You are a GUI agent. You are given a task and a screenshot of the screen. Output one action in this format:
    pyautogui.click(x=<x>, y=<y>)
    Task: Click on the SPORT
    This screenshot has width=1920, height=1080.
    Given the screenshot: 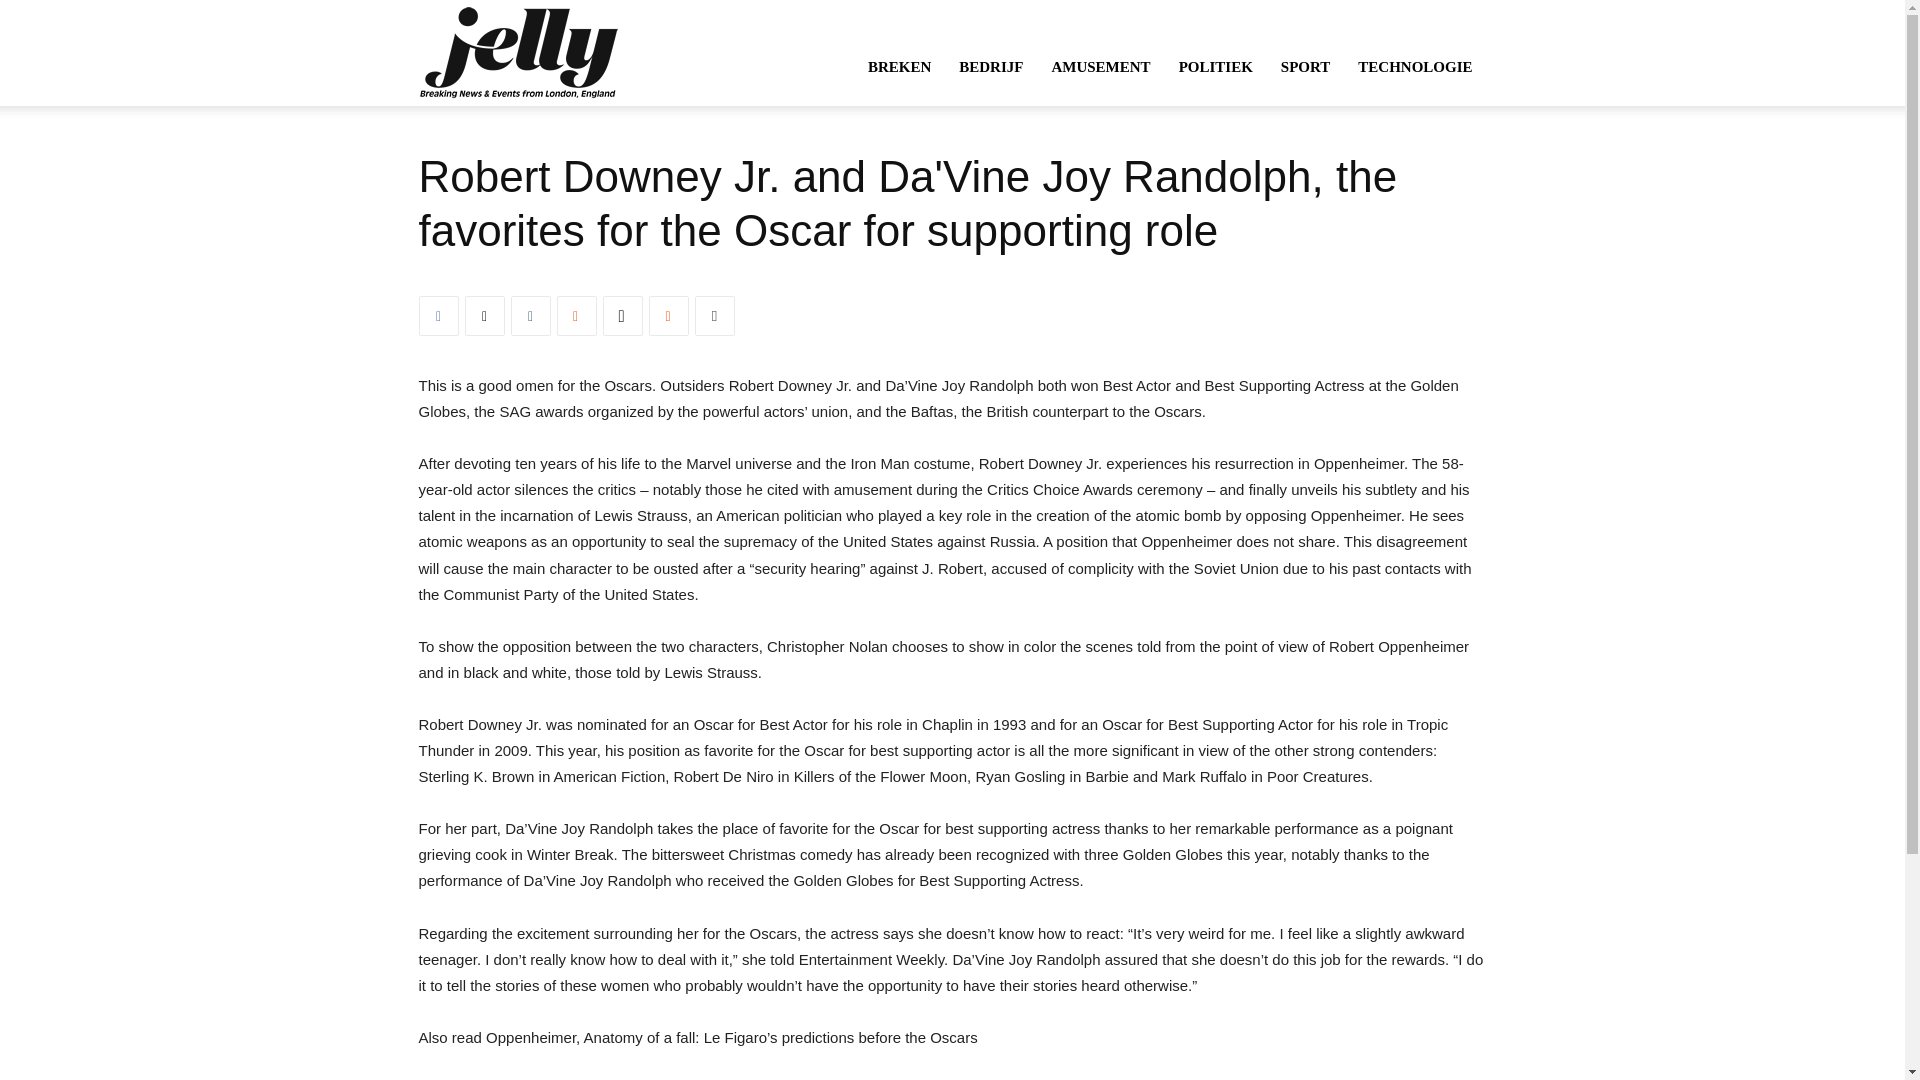 What is the action you would take?
    pyautogui.click(x=1306, y=66)
    